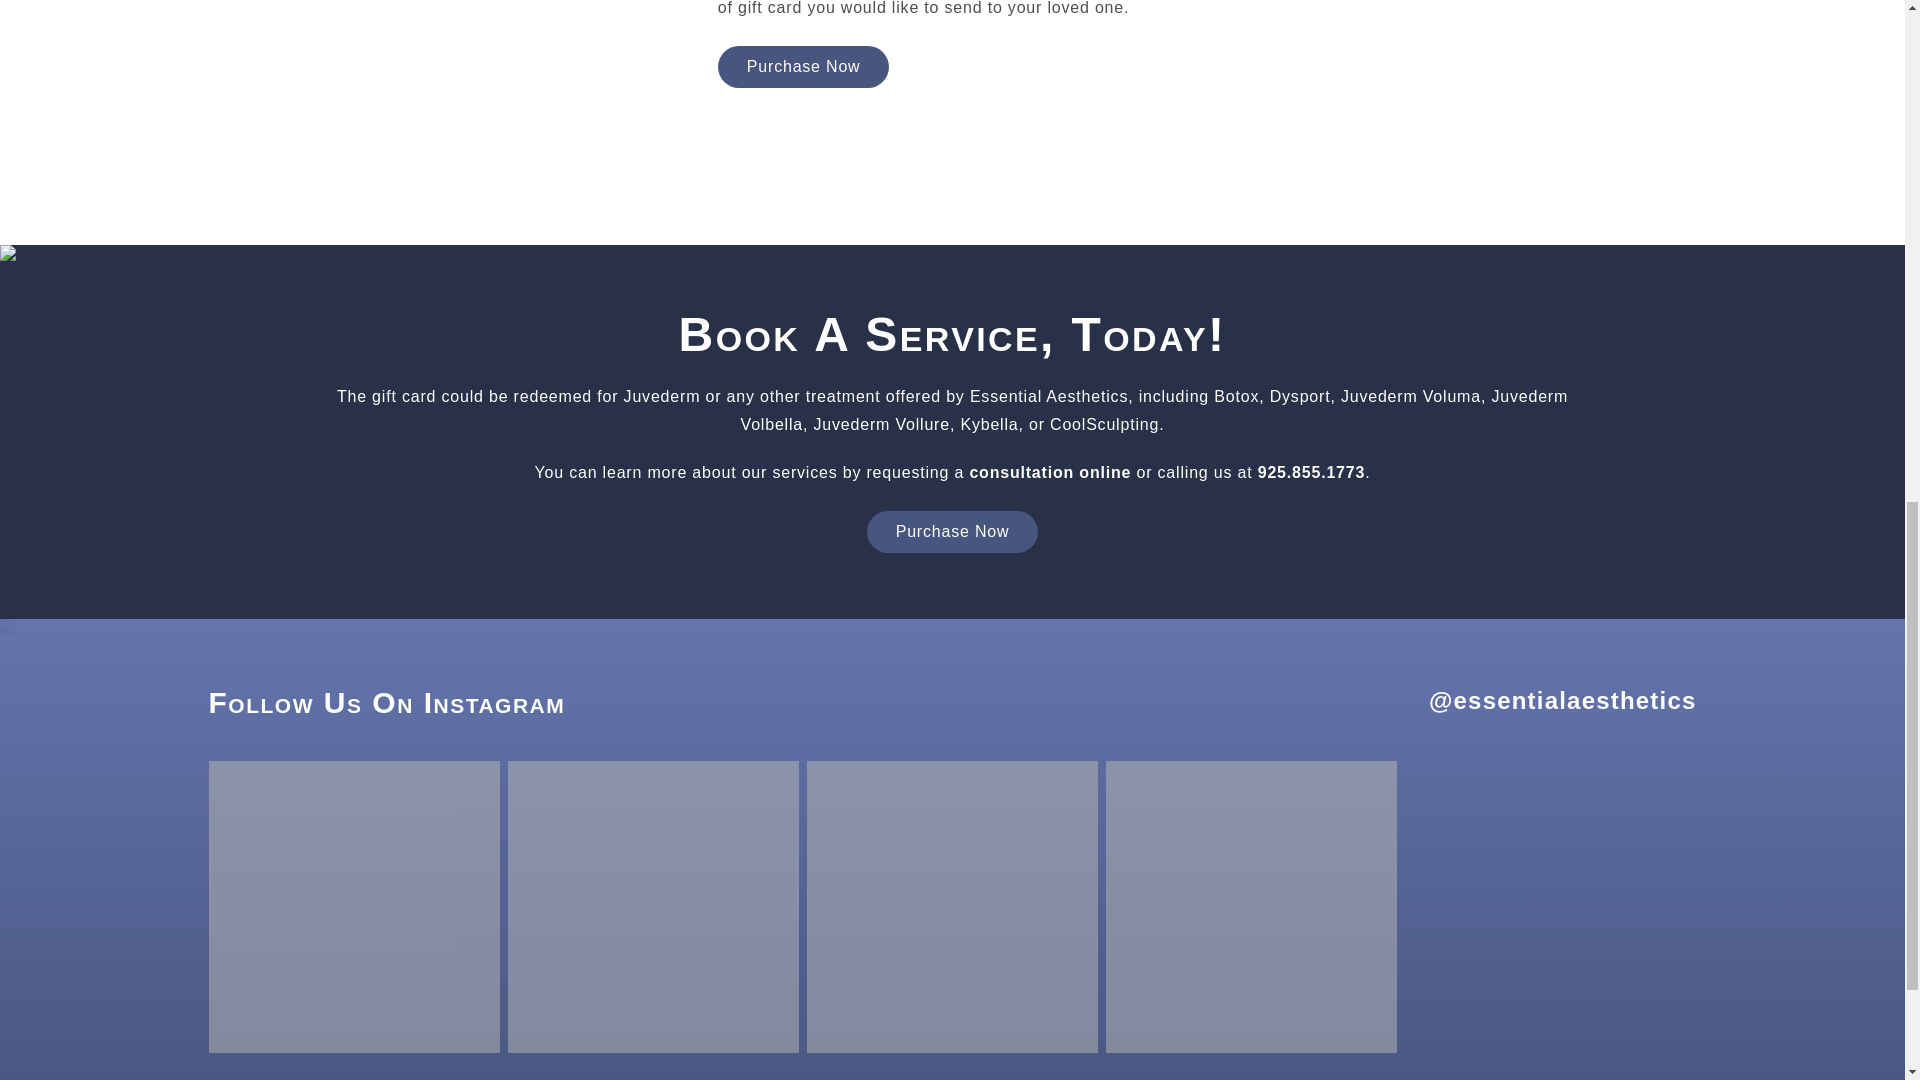  I want to click on 925.855.1773, so click(1311, 472).